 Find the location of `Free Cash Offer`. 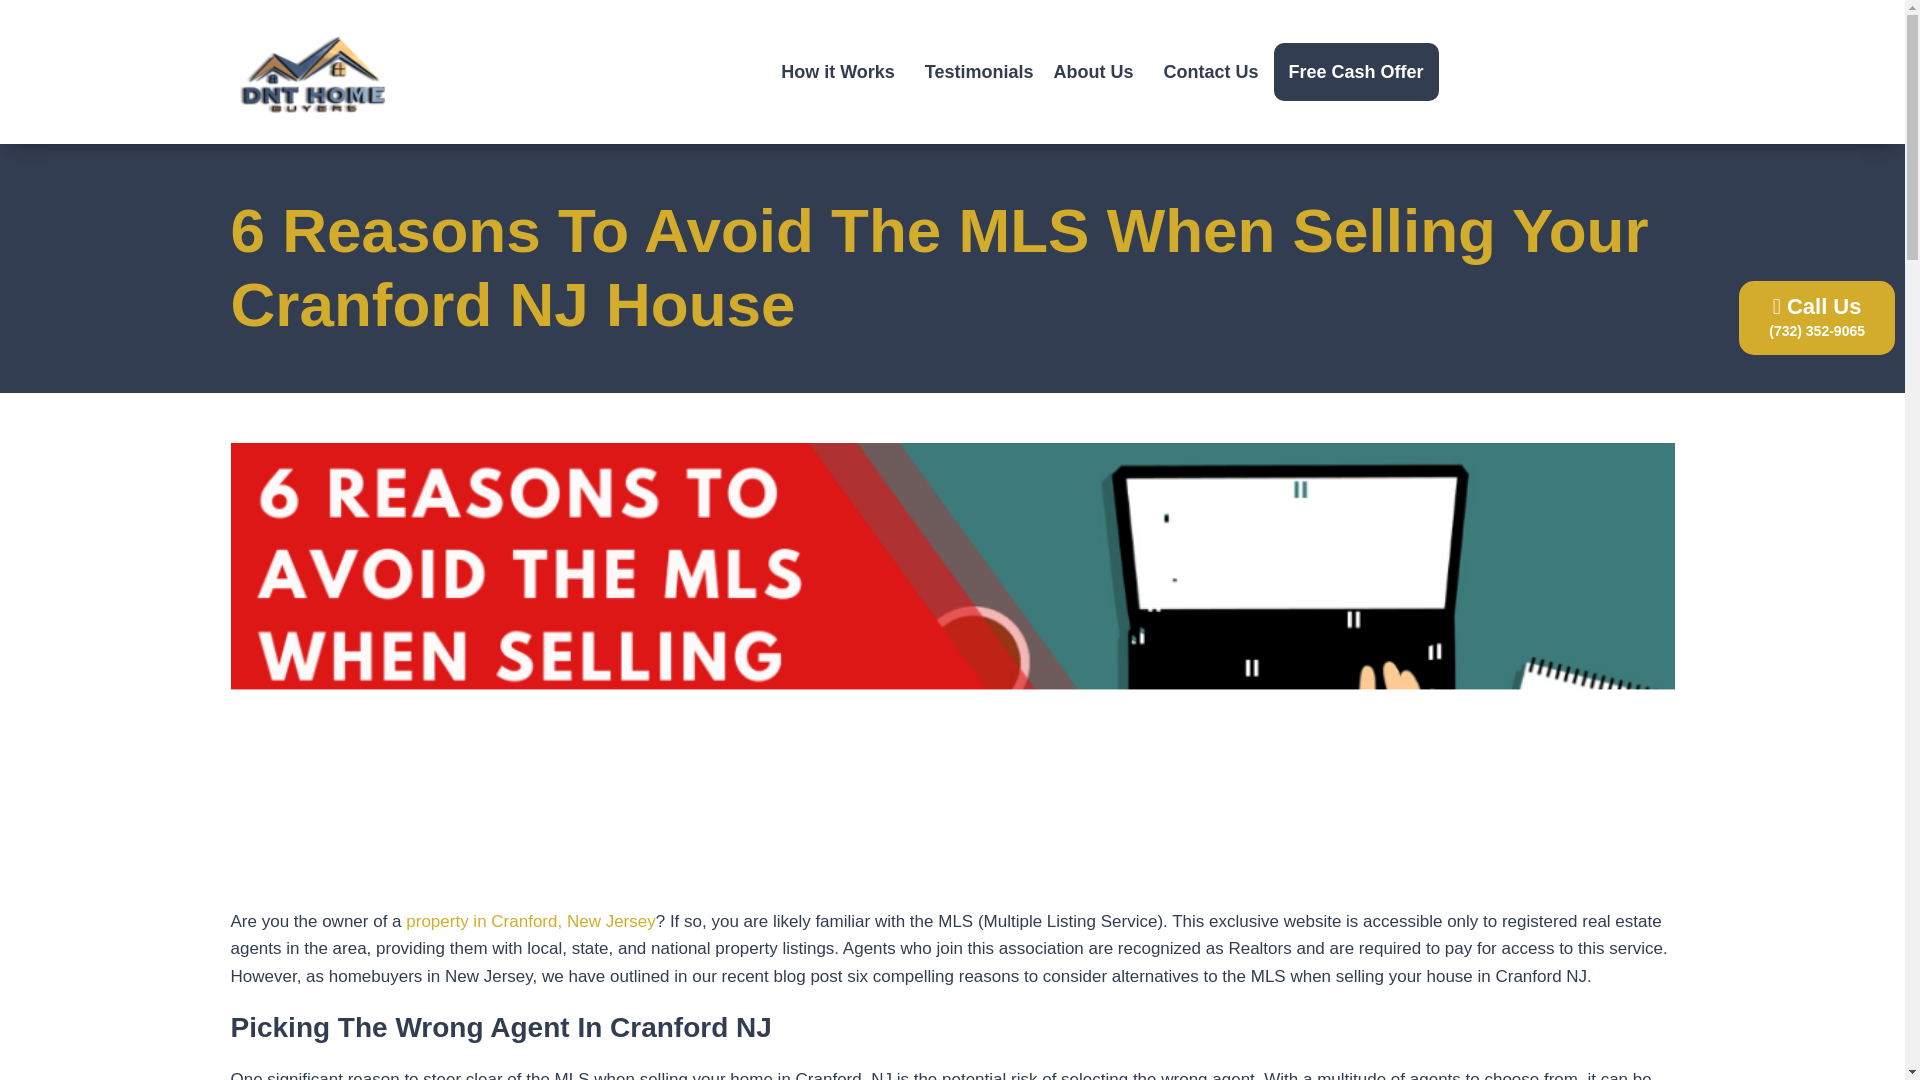

Free Cash Offer is located at coordinates (1356, 72).